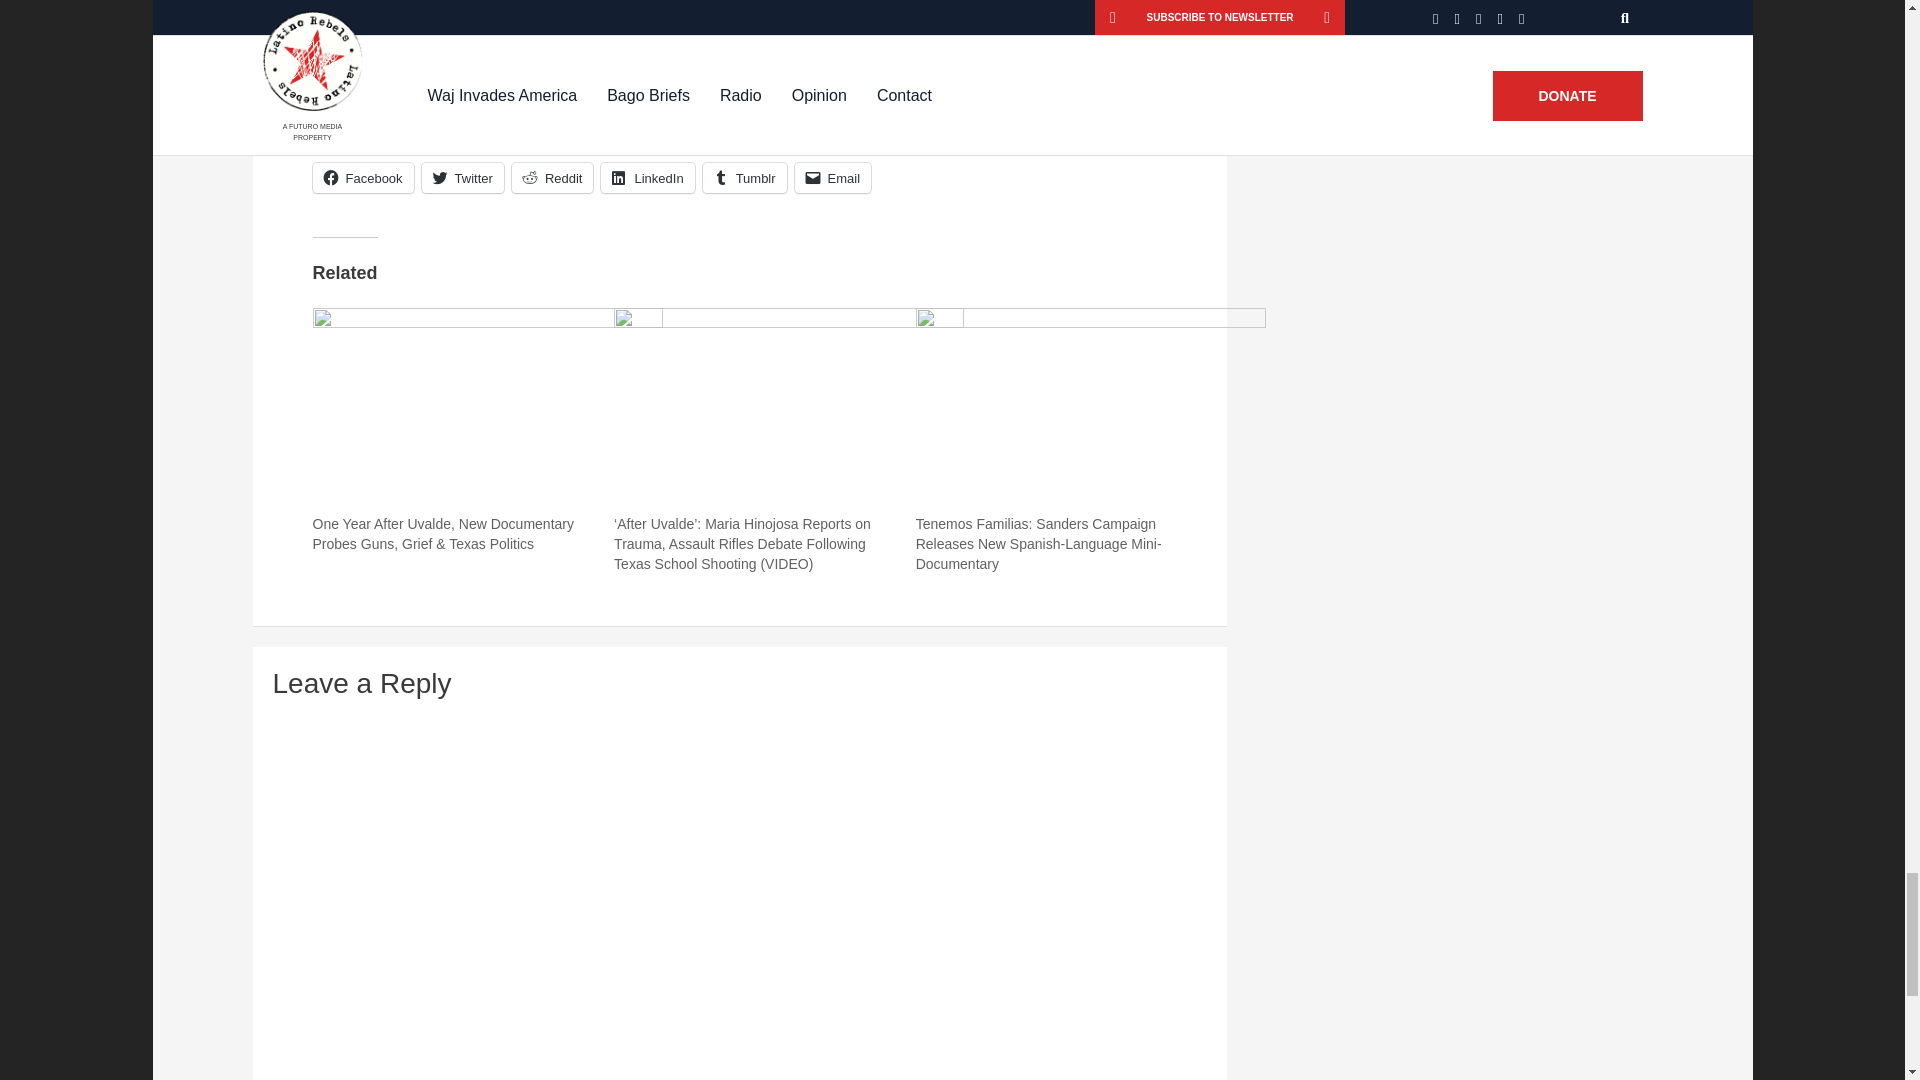 This screenshot has width=1920, height=1080. I want to click on Email, so click(832, 178).